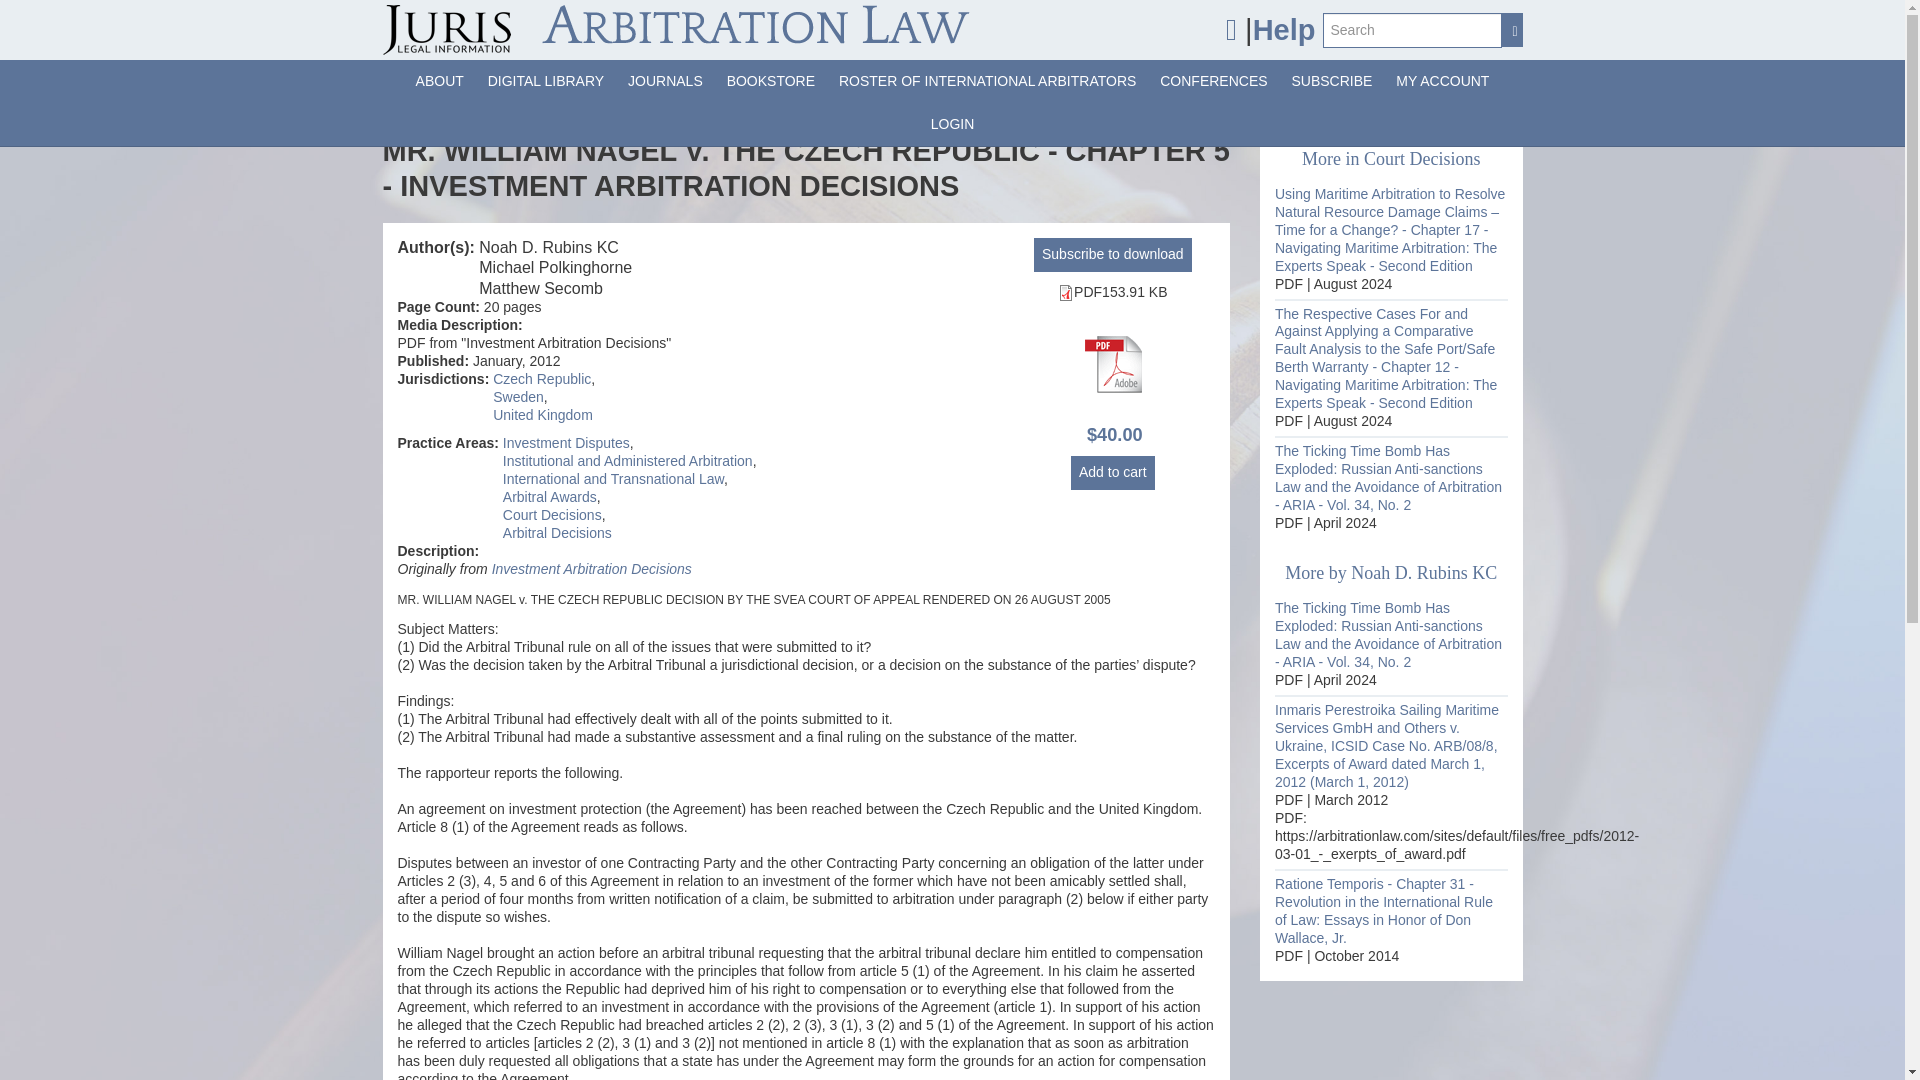 The image size is (1920, 1080). I want to click on SUBSCRIBE, so click(1332, 81).